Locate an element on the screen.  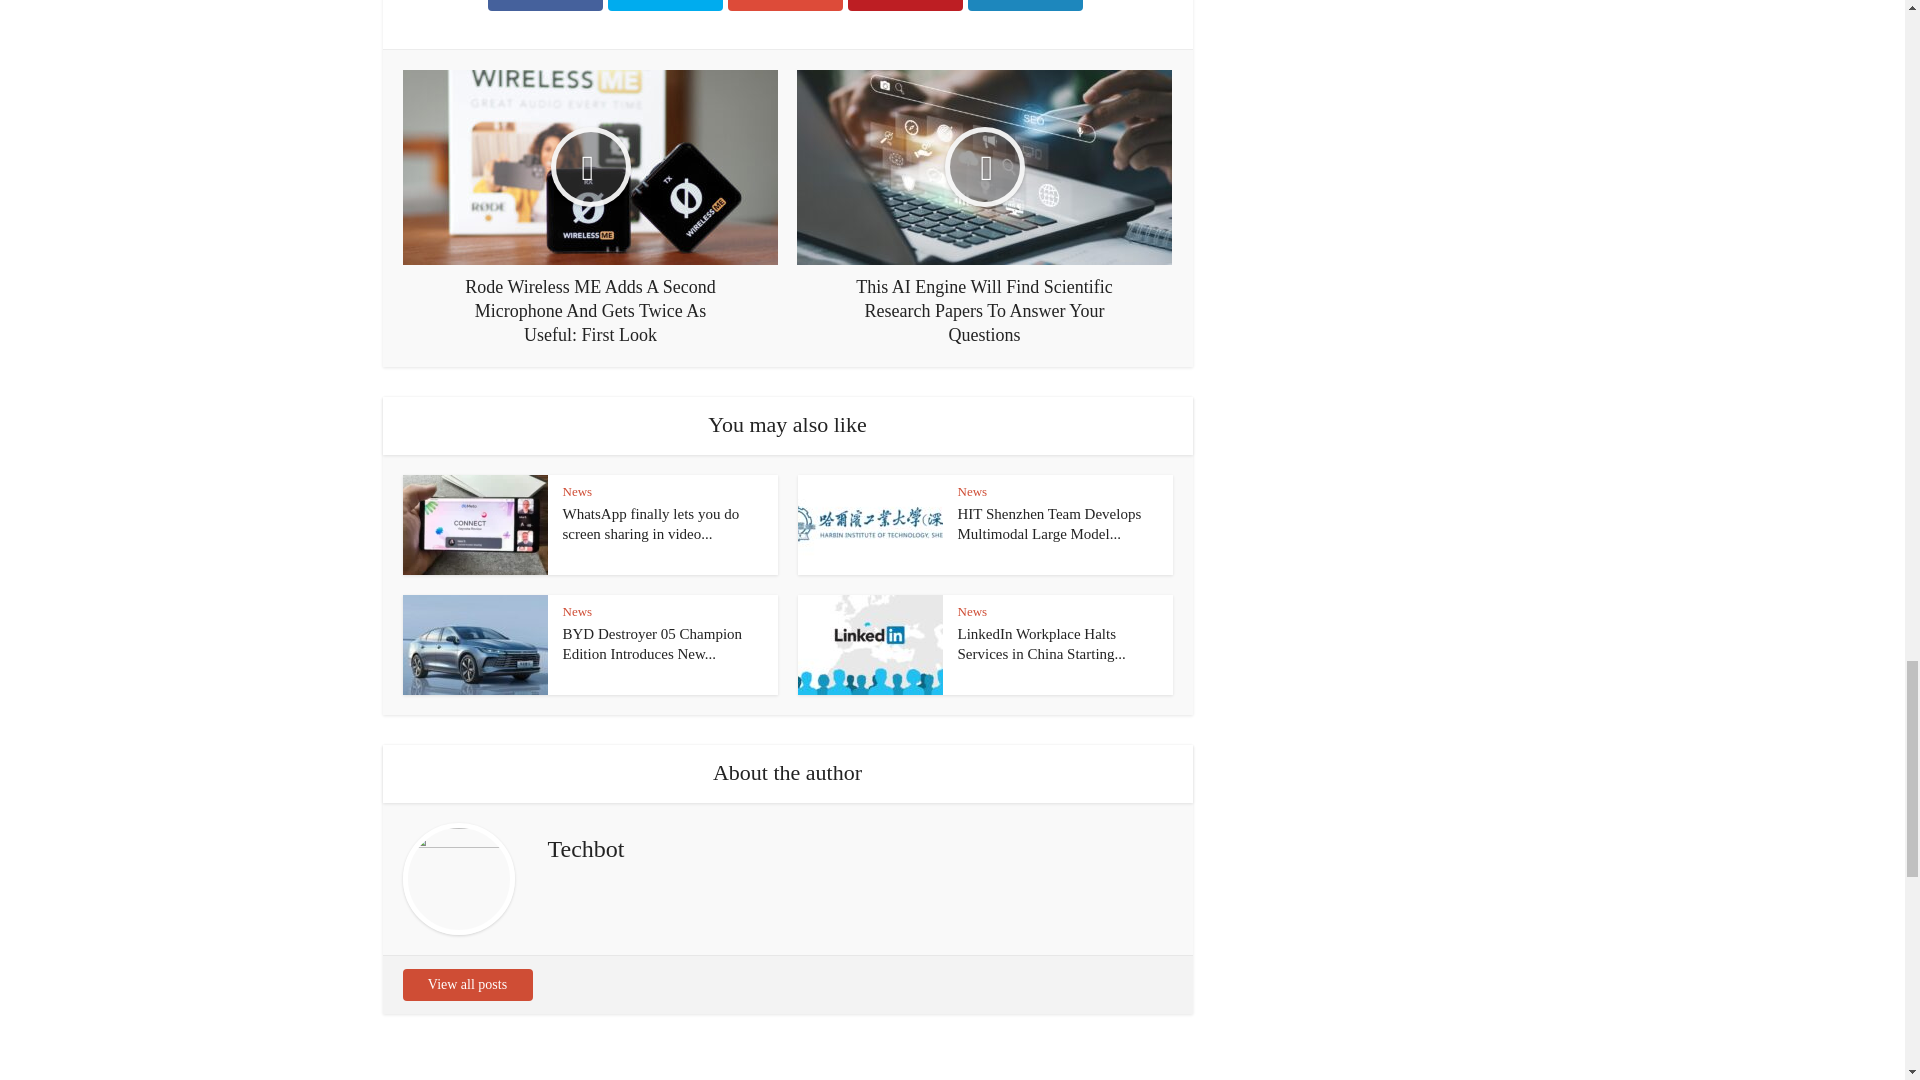
WhatsApp finally lets you do screen sharing in video calls is located at coordinates (650, 524).